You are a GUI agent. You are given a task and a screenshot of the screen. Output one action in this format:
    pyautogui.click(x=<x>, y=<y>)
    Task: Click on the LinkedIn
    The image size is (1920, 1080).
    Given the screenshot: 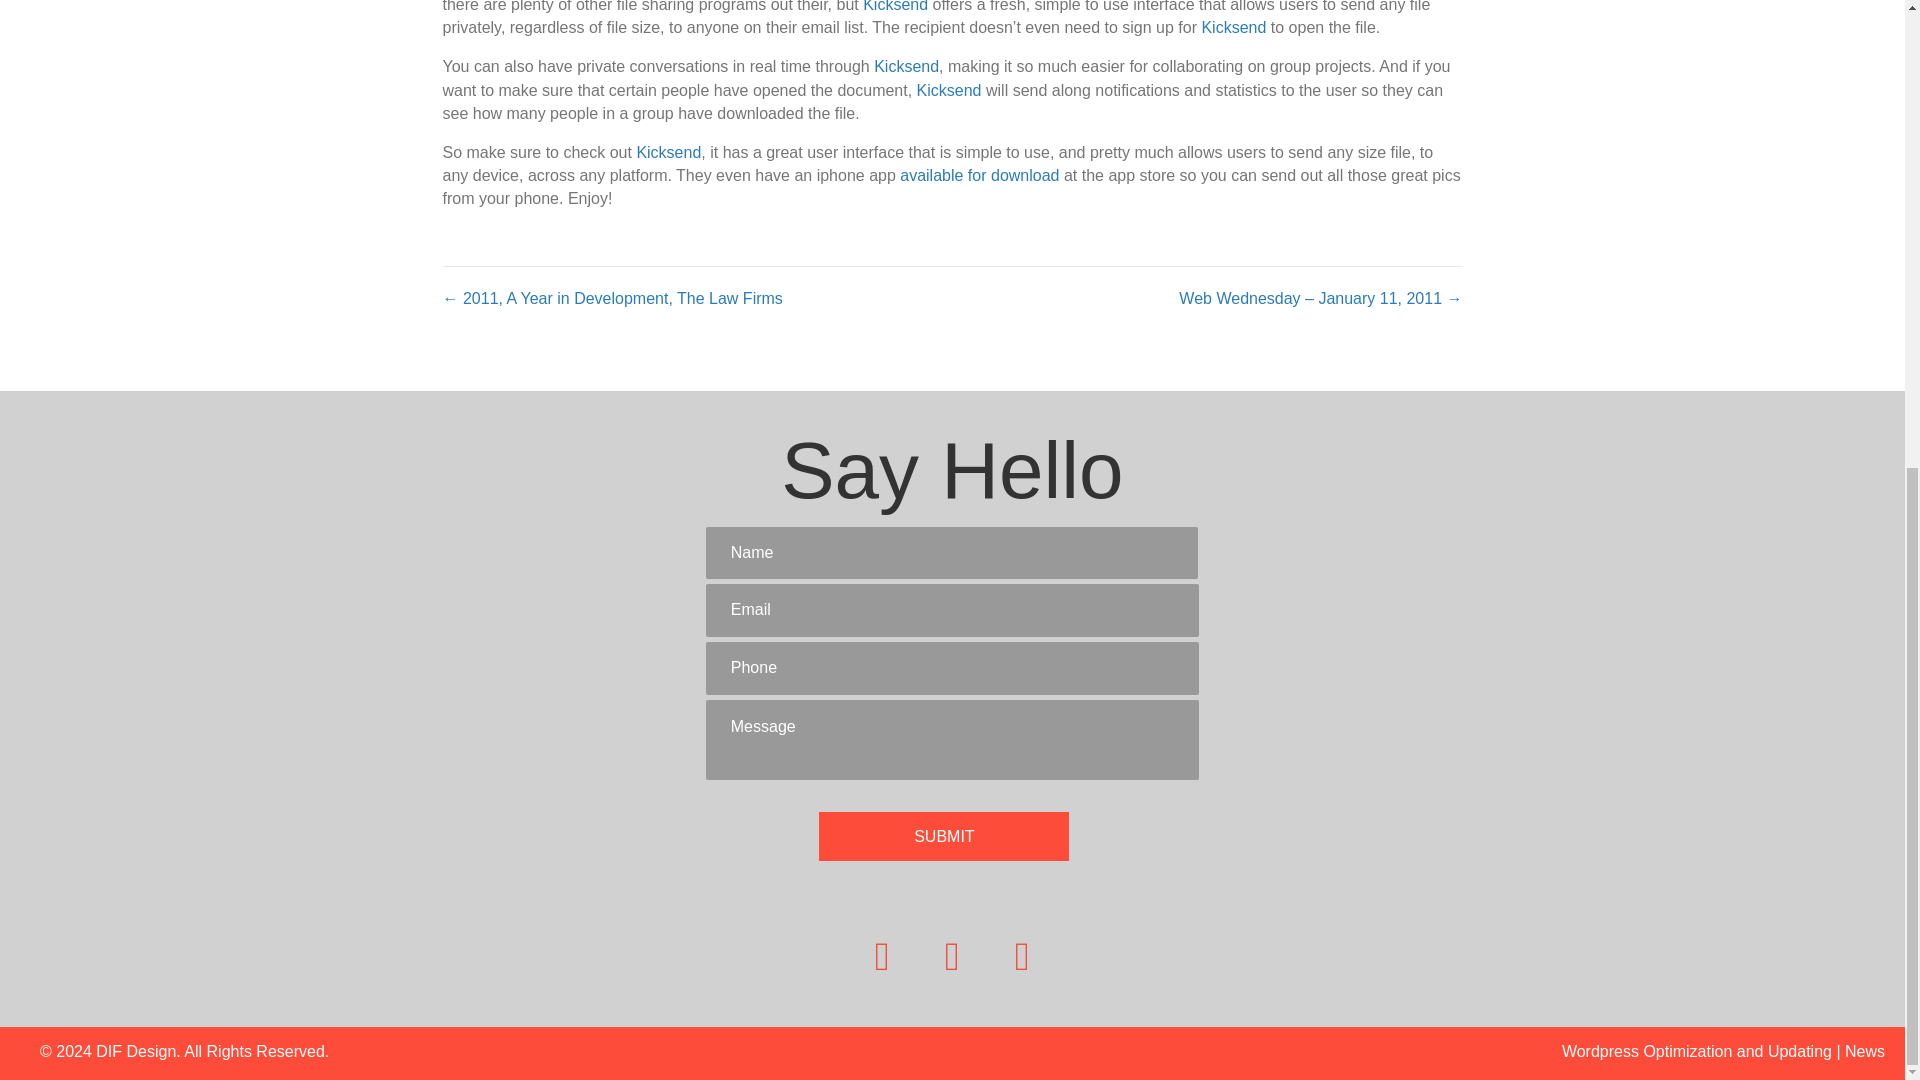 What is the action you would take?
    pyautogui.click(x=1022, y=956)
    